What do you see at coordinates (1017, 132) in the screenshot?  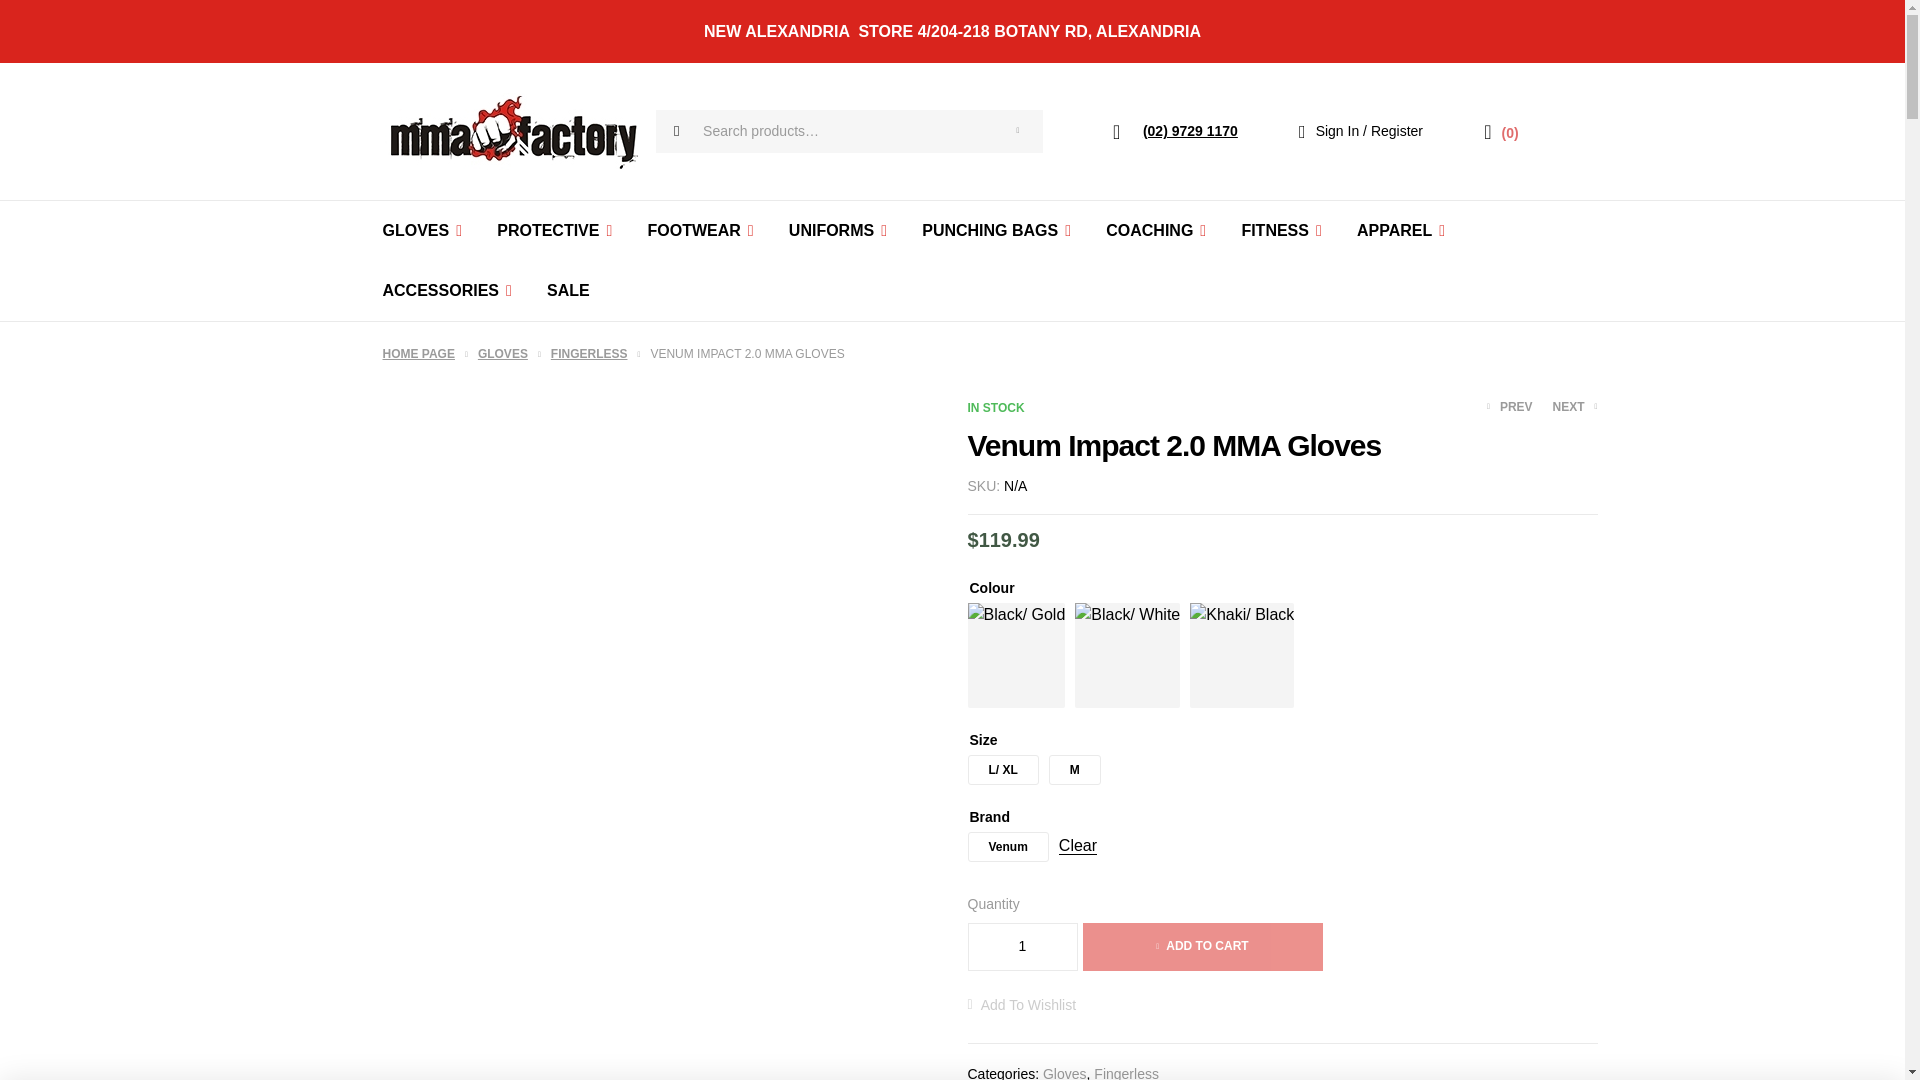 I see `SEARCH` at bounding box center [1017, 132].